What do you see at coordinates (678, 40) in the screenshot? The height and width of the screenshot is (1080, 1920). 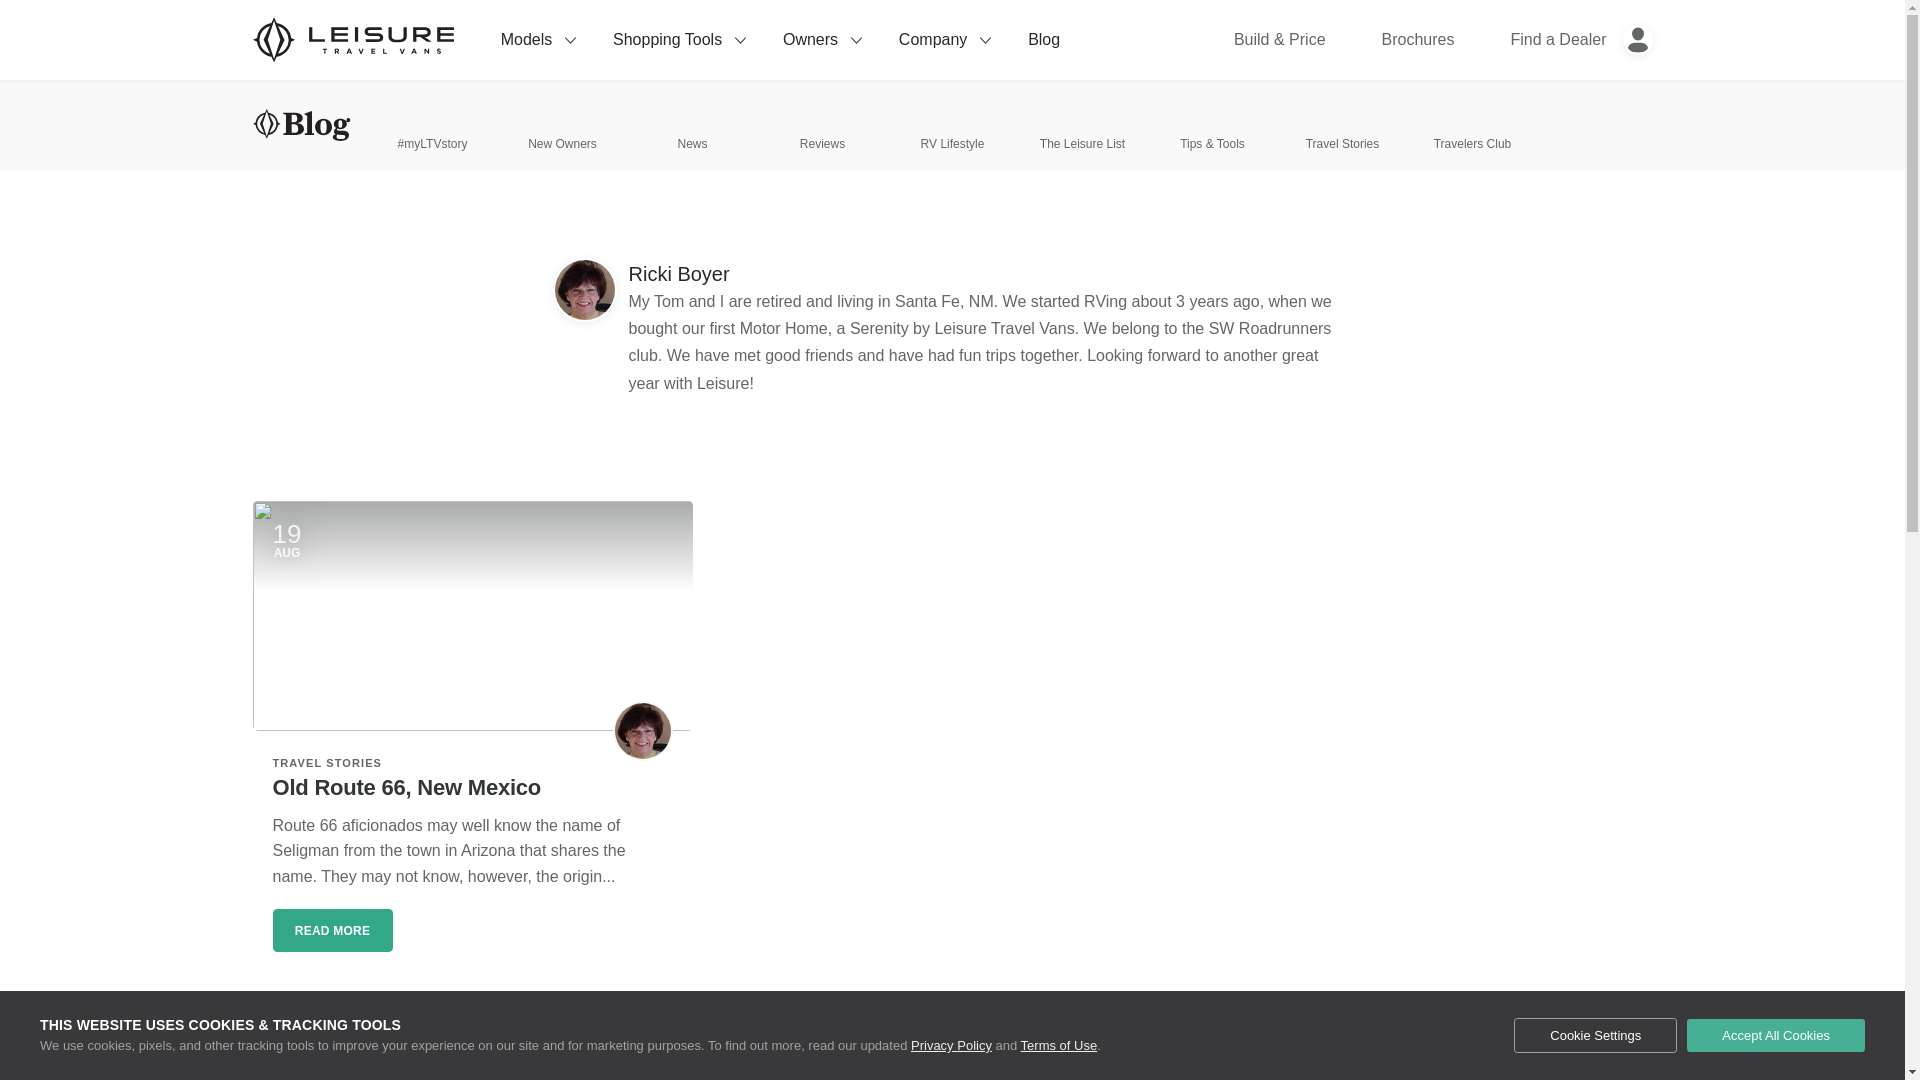 I see `Shopping Tools` at bounding box center [678, 40].